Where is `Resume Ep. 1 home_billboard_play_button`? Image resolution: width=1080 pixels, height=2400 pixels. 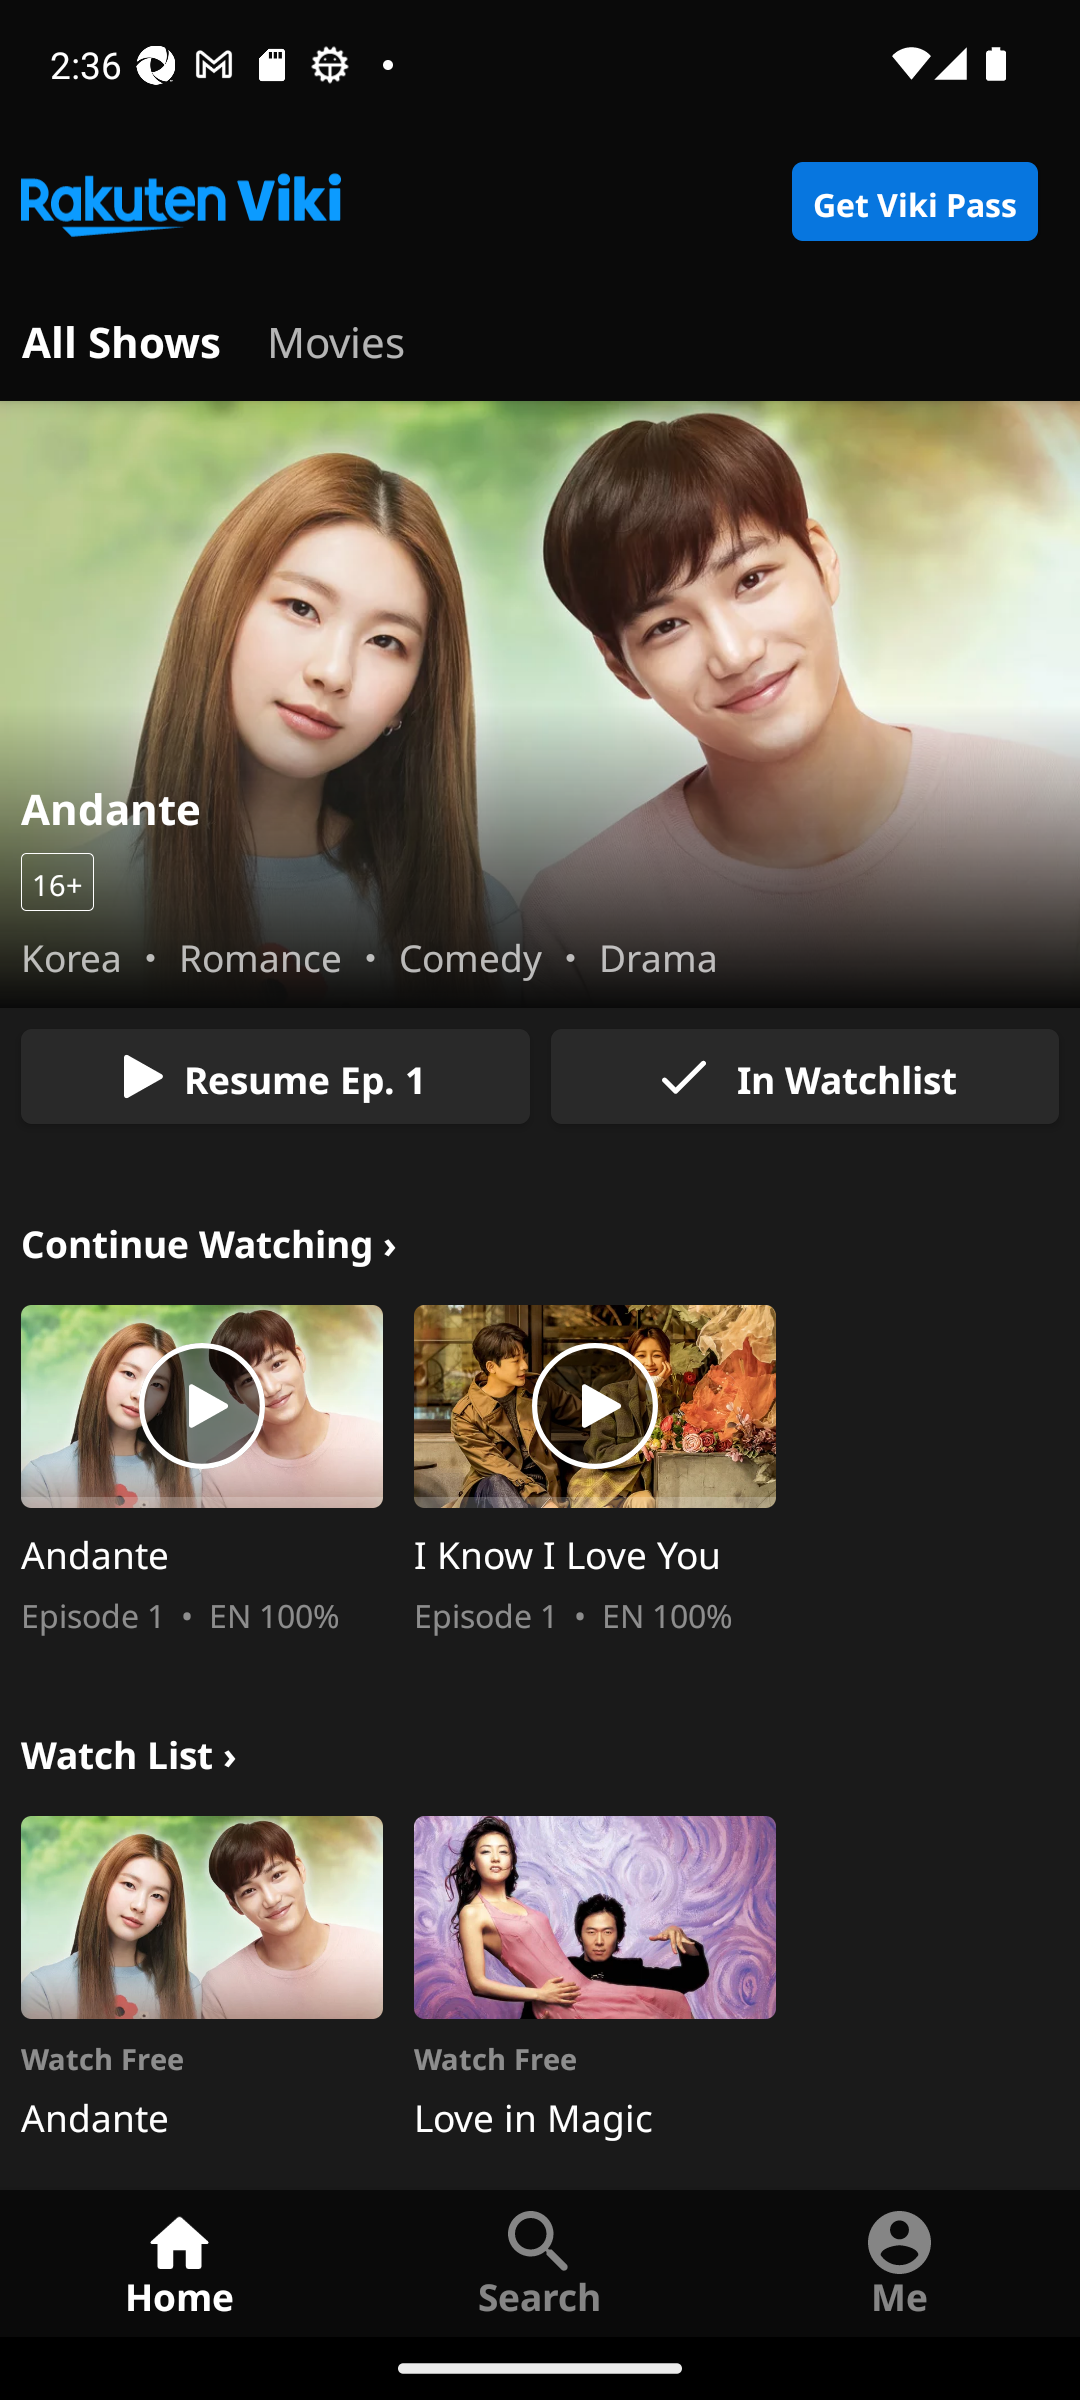 Resume Ep. 1 home_billboard_play_button is located at coordinates (275, 1076).